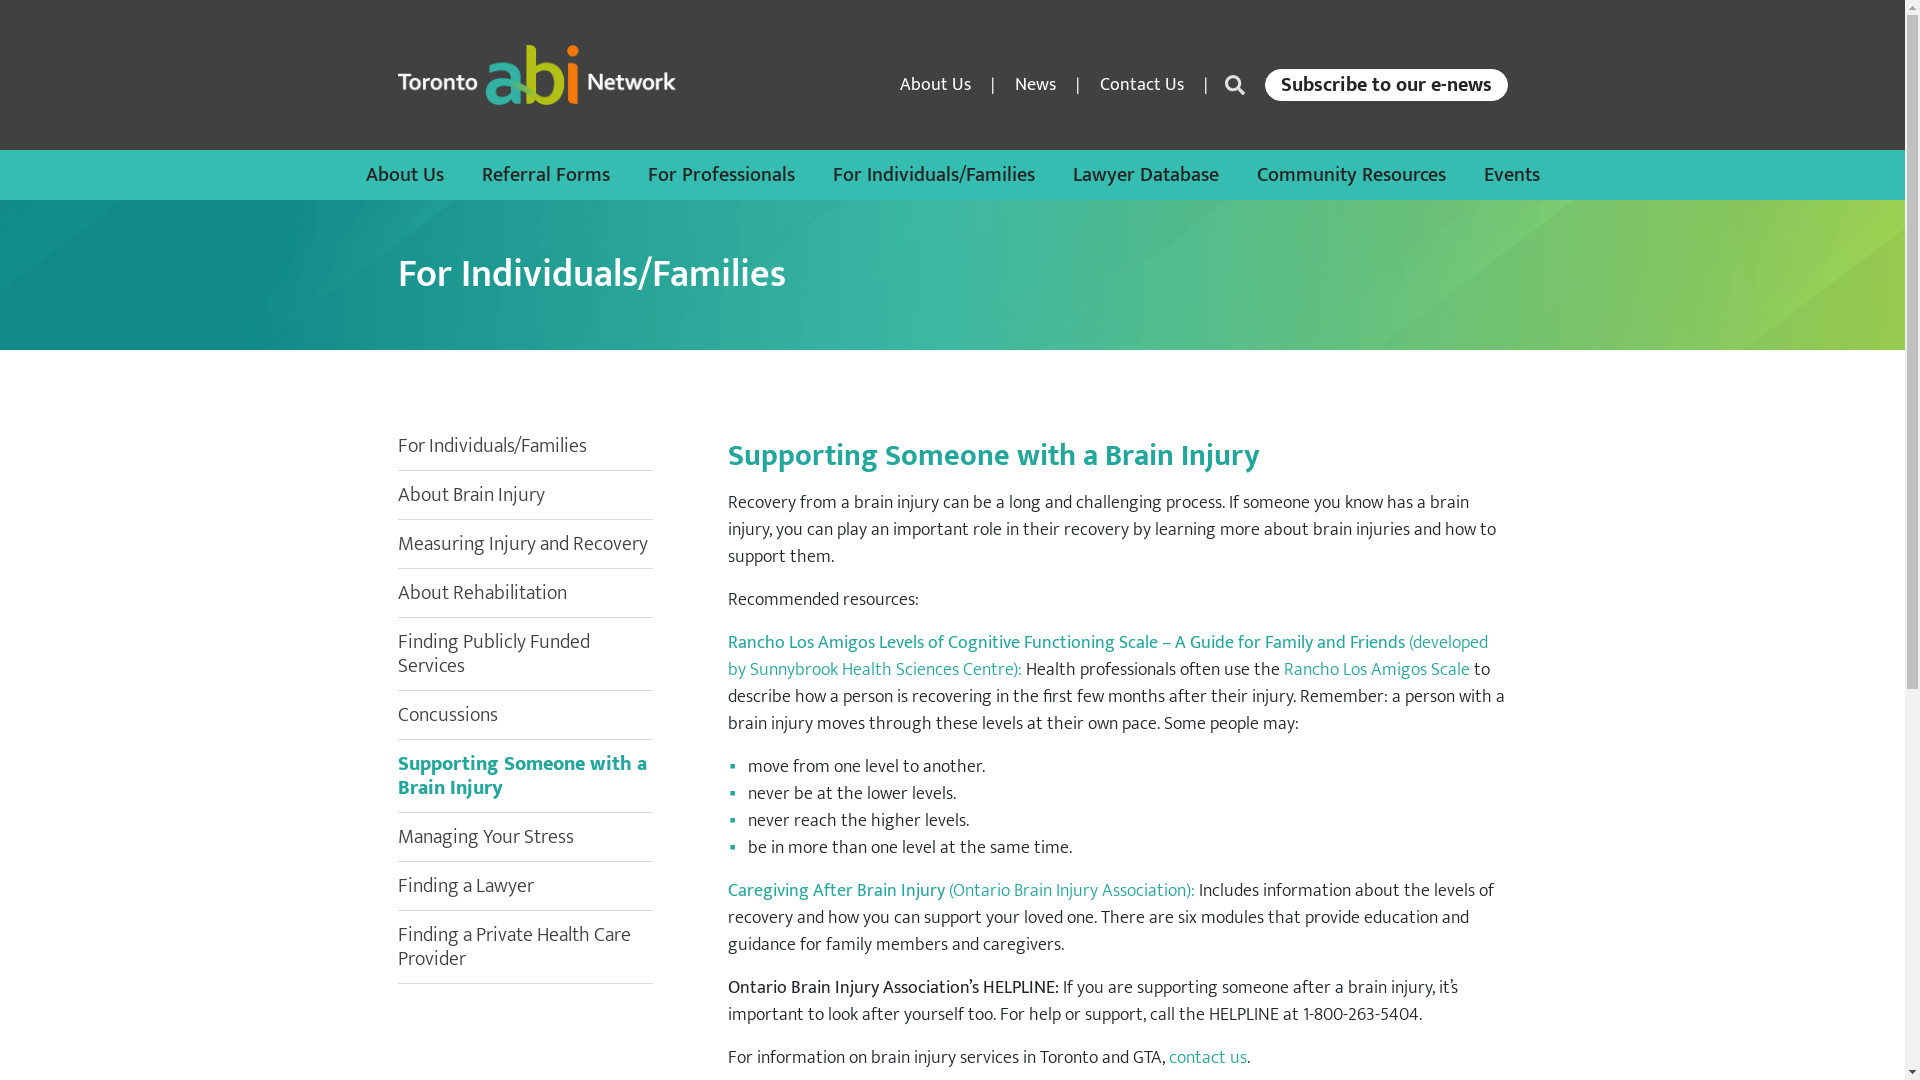 Image resolution: width=1920 pixels, height=1080 pixels. What do you see at coordinates (466, 886) in the screenshot?
I see `Finding a Lawyer` at bounding box center [466, 886].